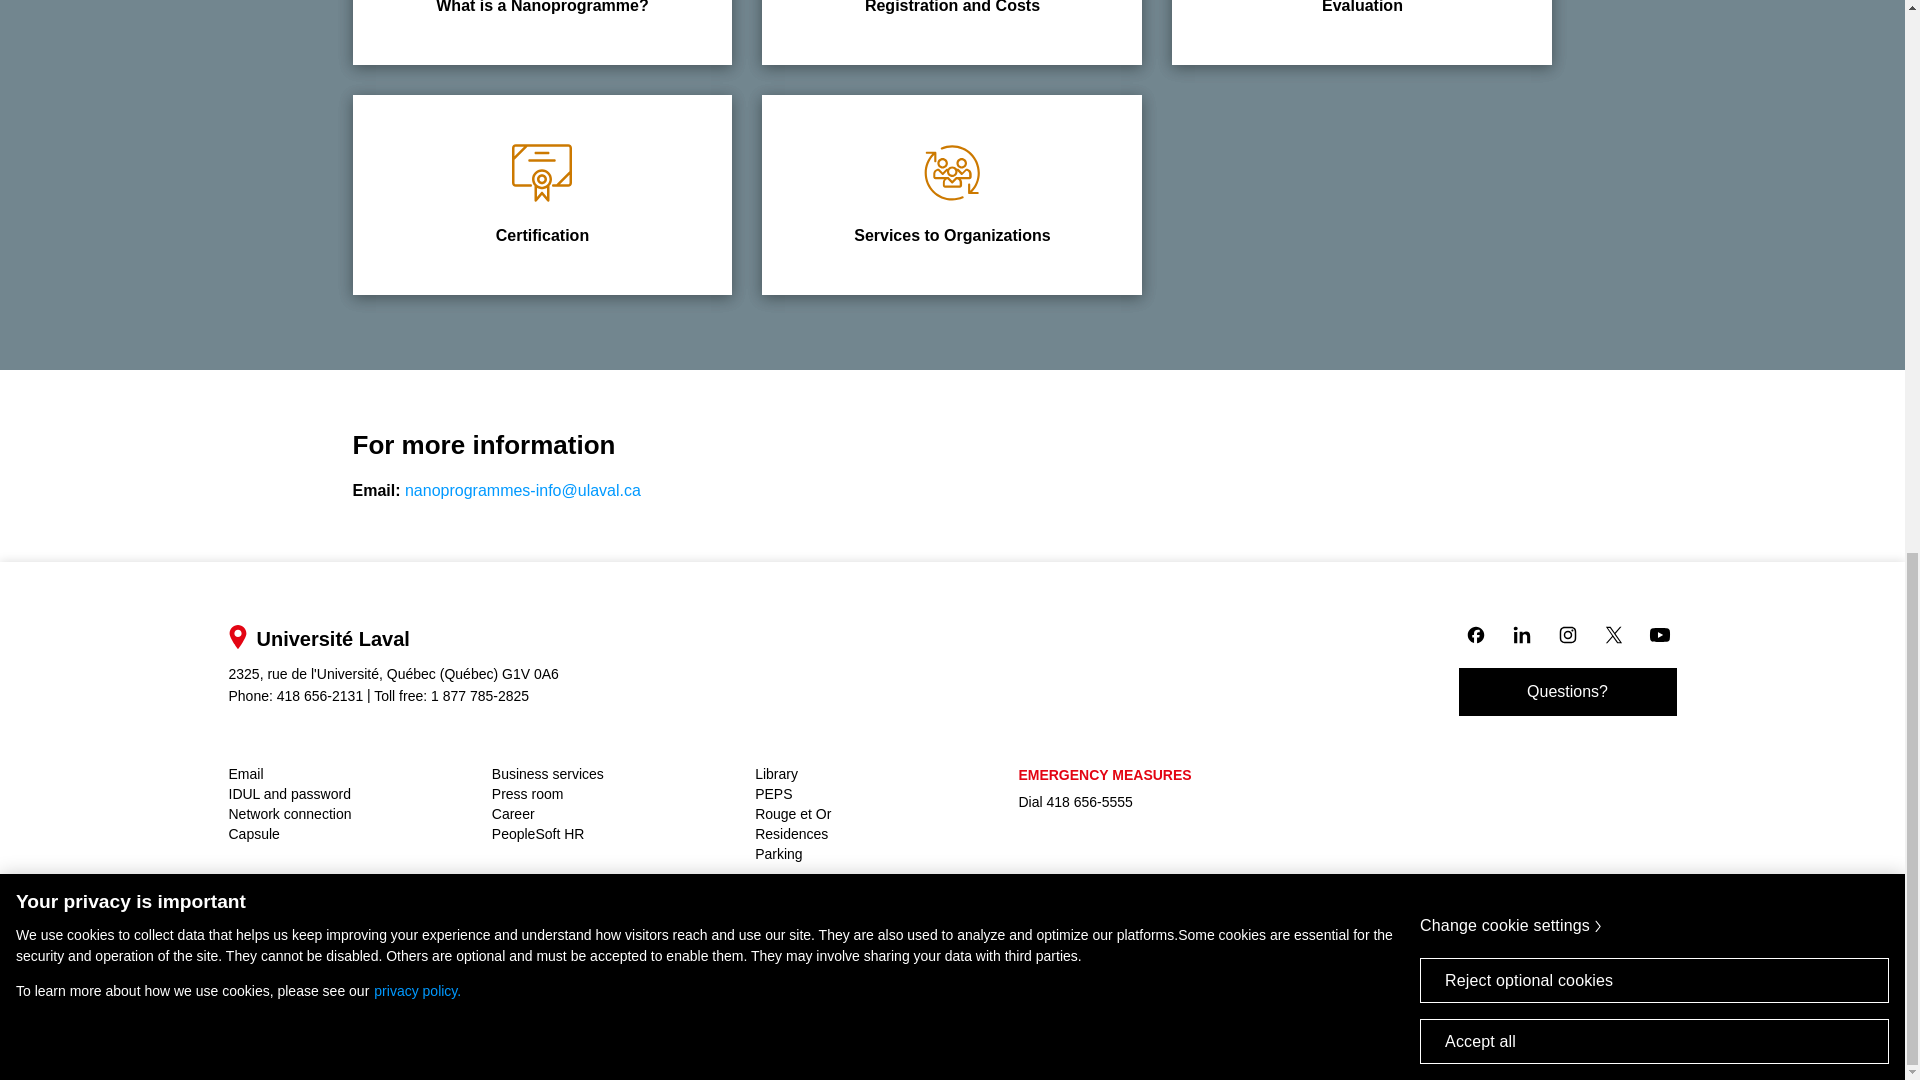 The width and height of the screenshot is (1920, 1080). What do you see at coordinates (541, 194) in the screenshot?
I see `Follow us on Facebook` at bounding box center [541, 194].